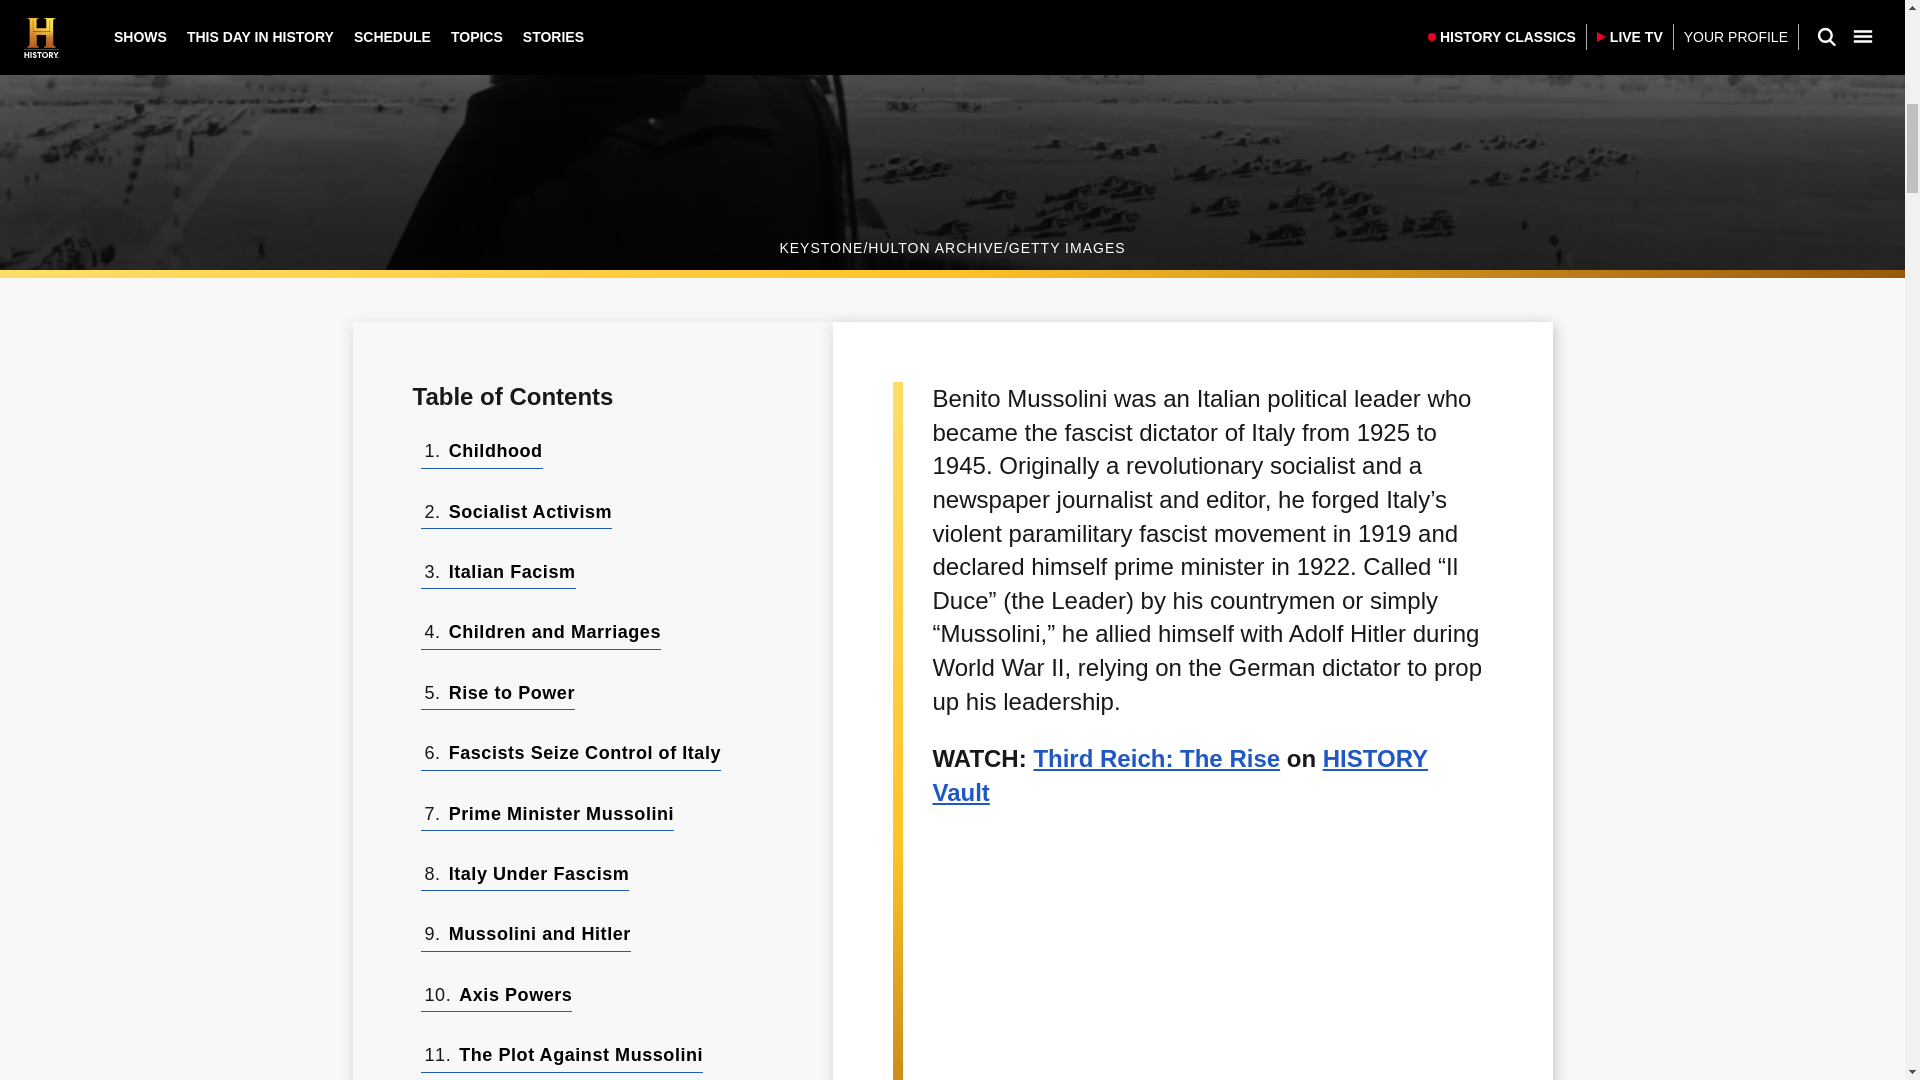 The image size is (1920, 1080). What do you see at coordinates (496, 451) in the screenshot?
I see `Childhood` at bounding box center [496, 451].